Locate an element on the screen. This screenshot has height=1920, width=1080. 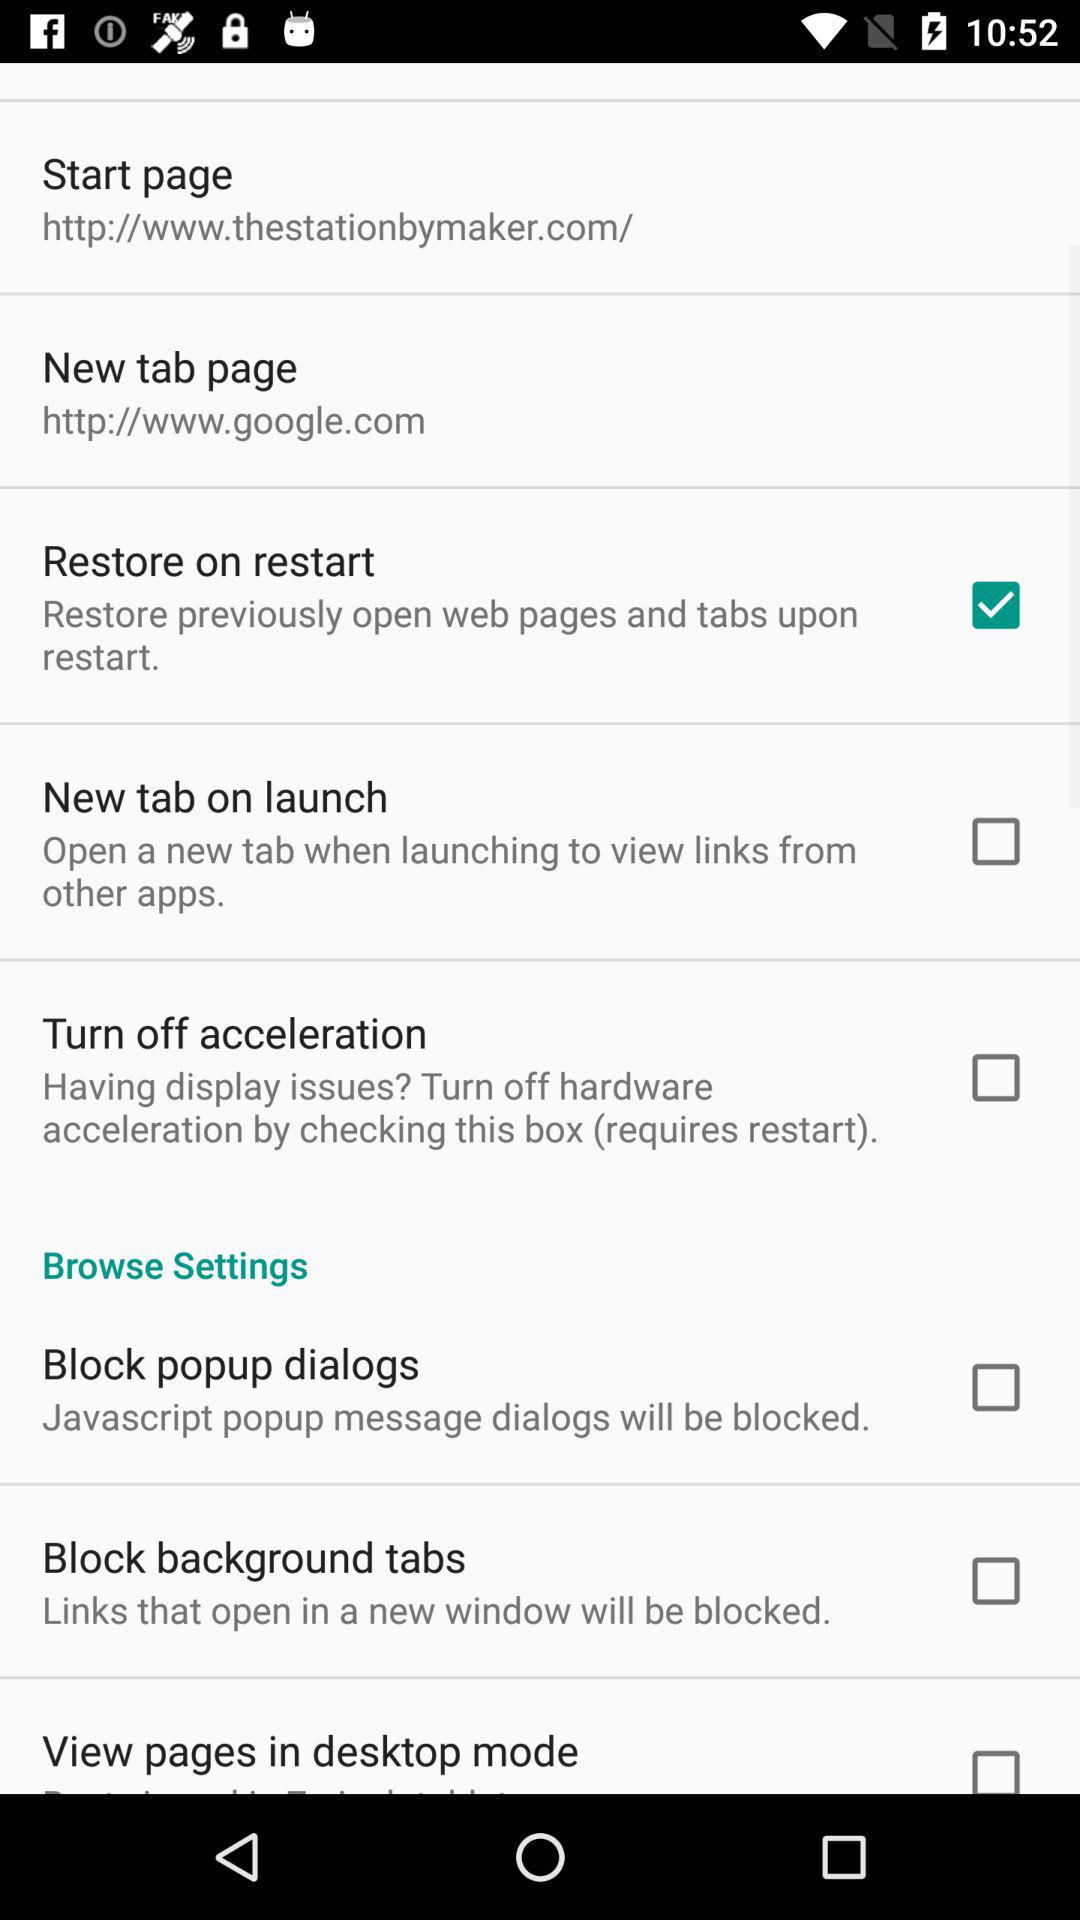
launch start page icon is located at coordinates (138, 172).